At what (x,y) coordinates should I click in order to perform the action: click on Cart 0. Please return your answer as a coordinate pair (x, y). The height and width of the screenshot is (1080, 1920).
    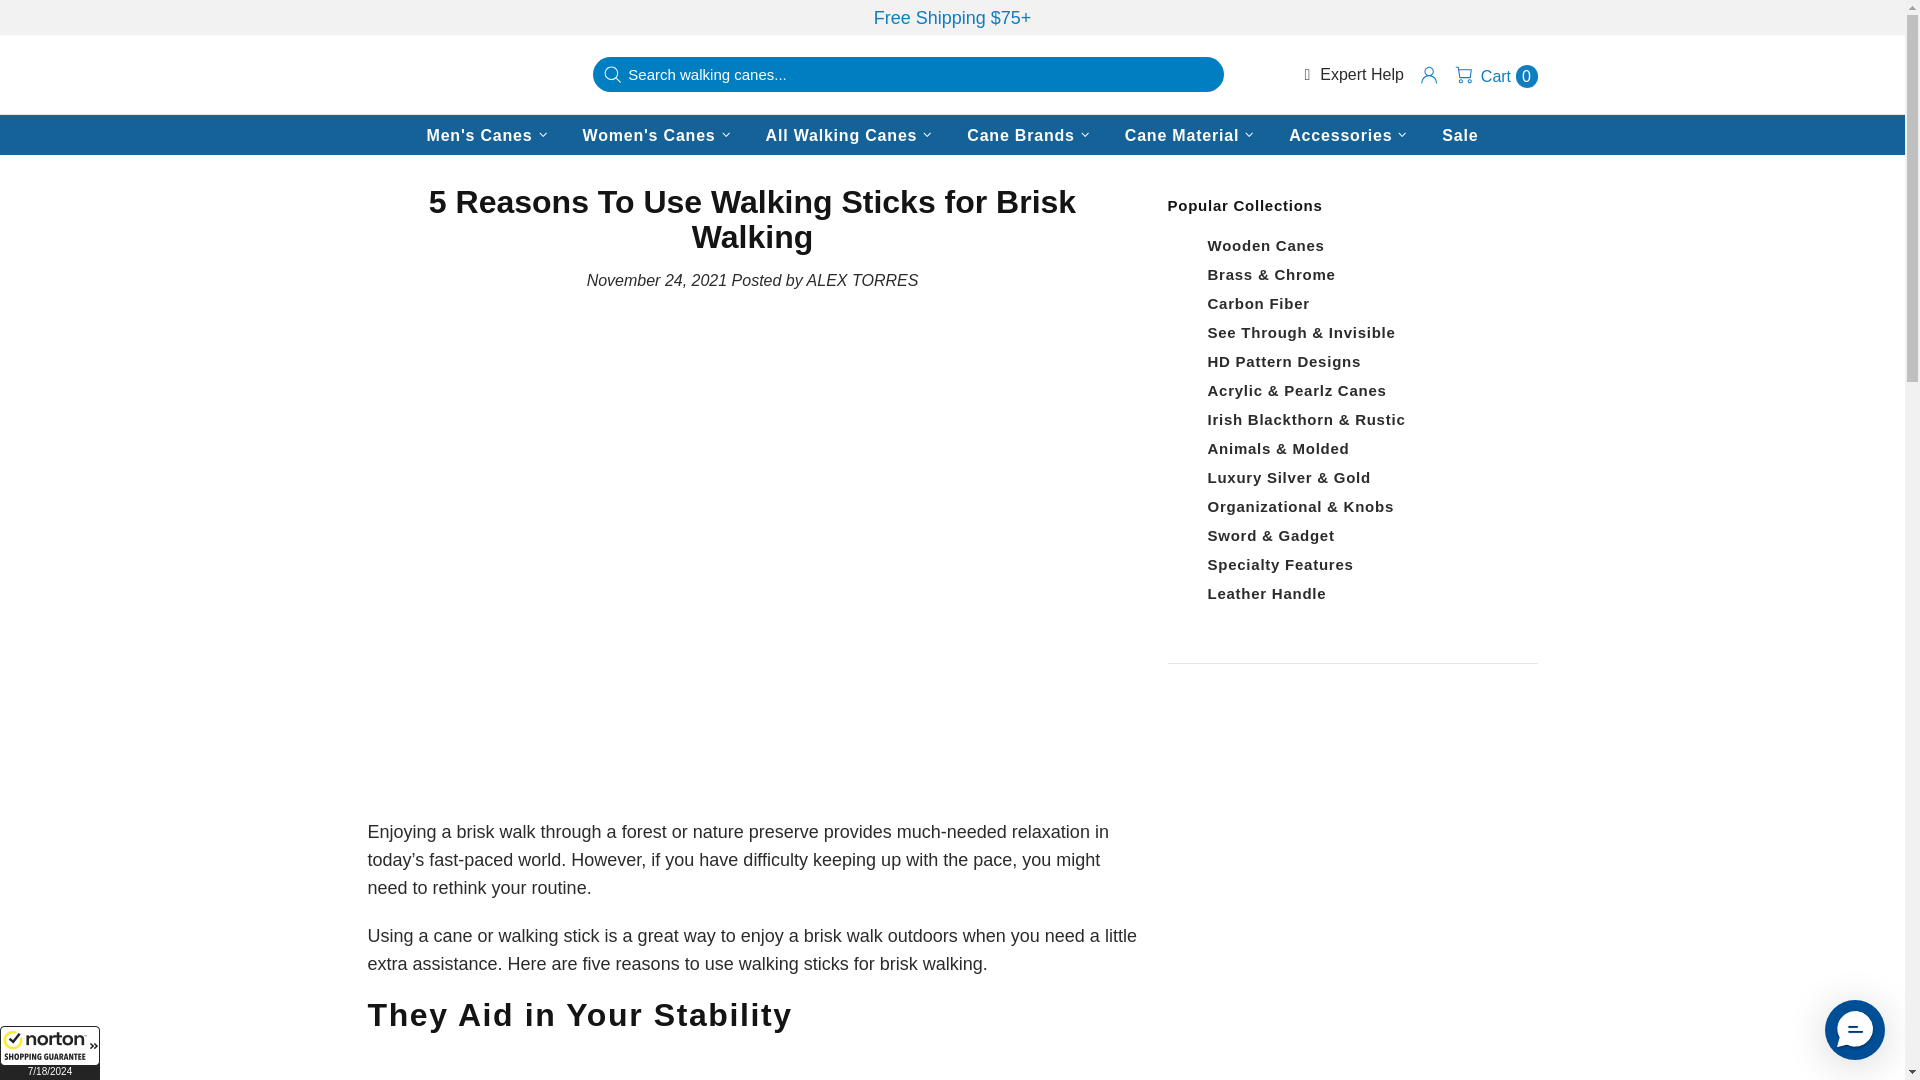
    Looking at the image, I should click on (1495, 74).